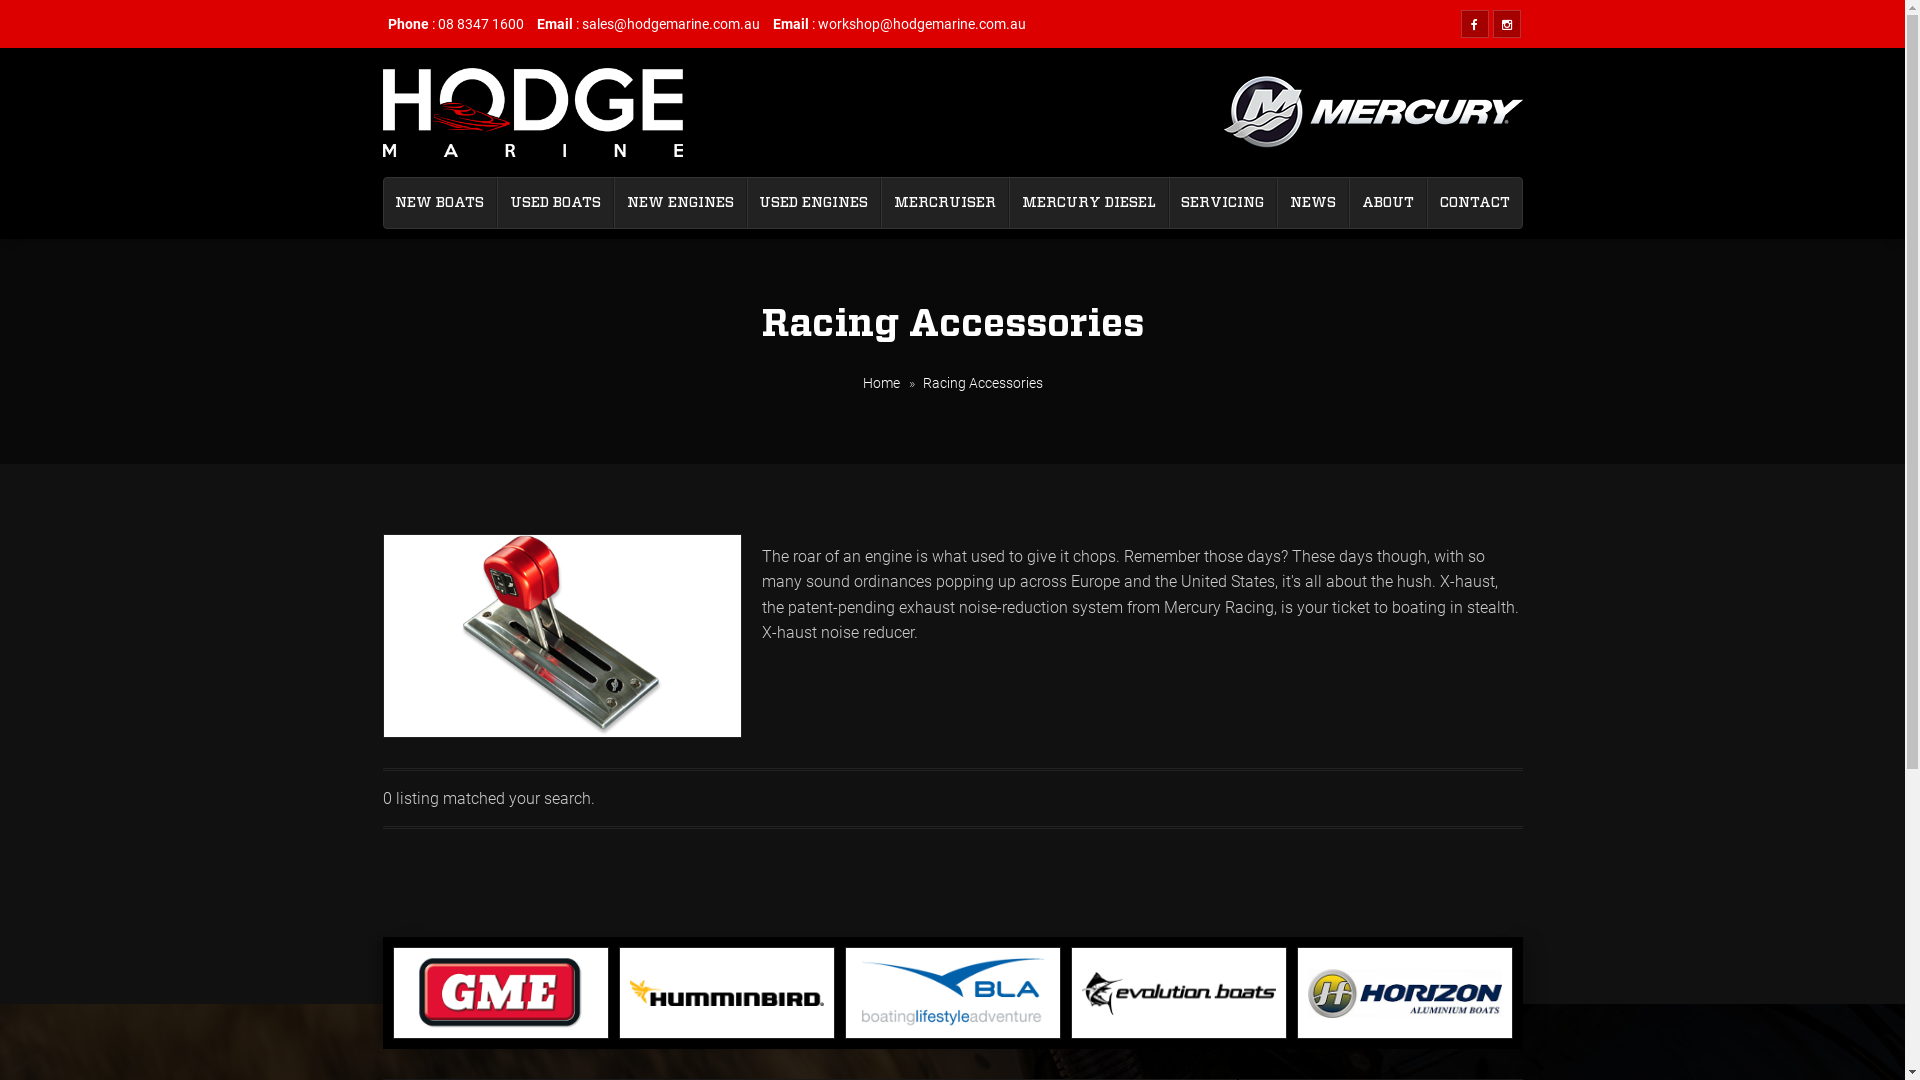  What do you see at coordinates (671, 24) in the screenshot?
I see `sales@hodgemarine.com.au` at bounding box center [671, 24].